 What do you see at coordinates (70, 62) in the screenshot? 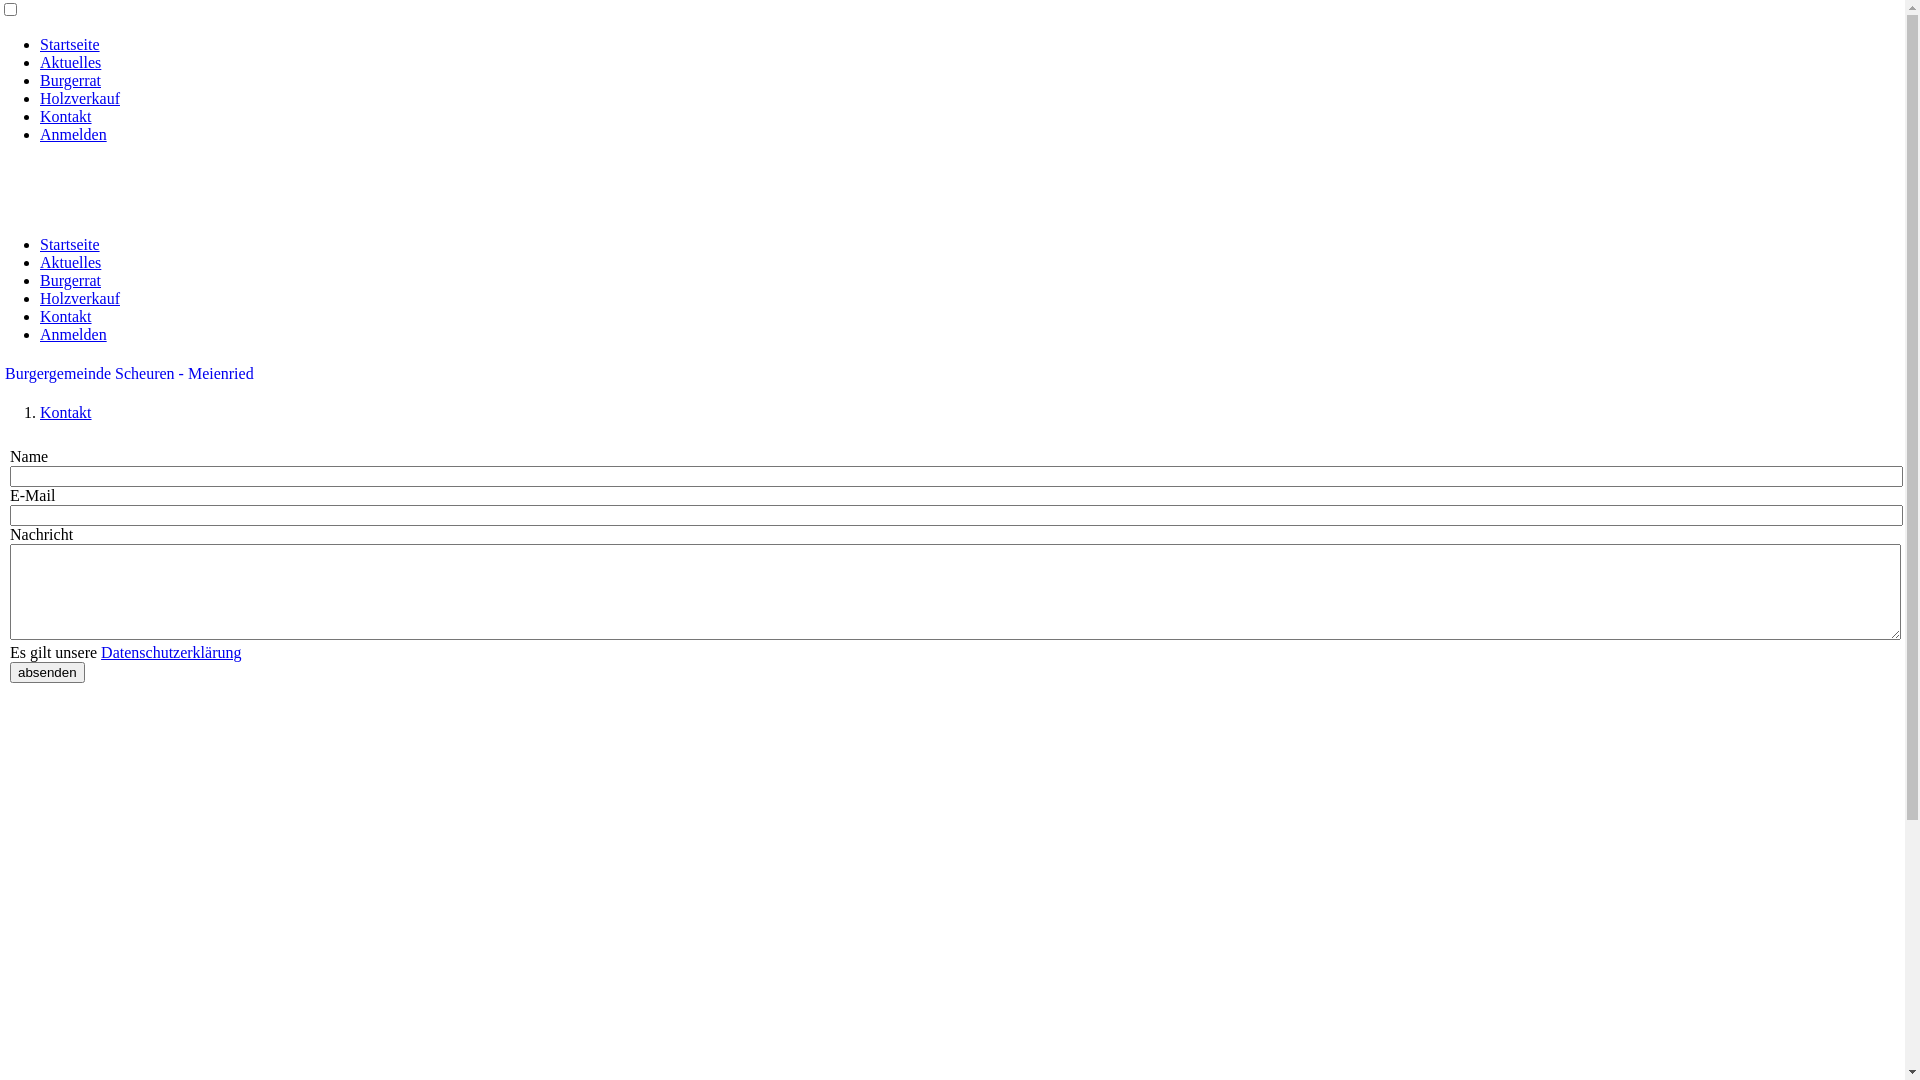
I see `Aktuelles` at bounding box center [70, 62].